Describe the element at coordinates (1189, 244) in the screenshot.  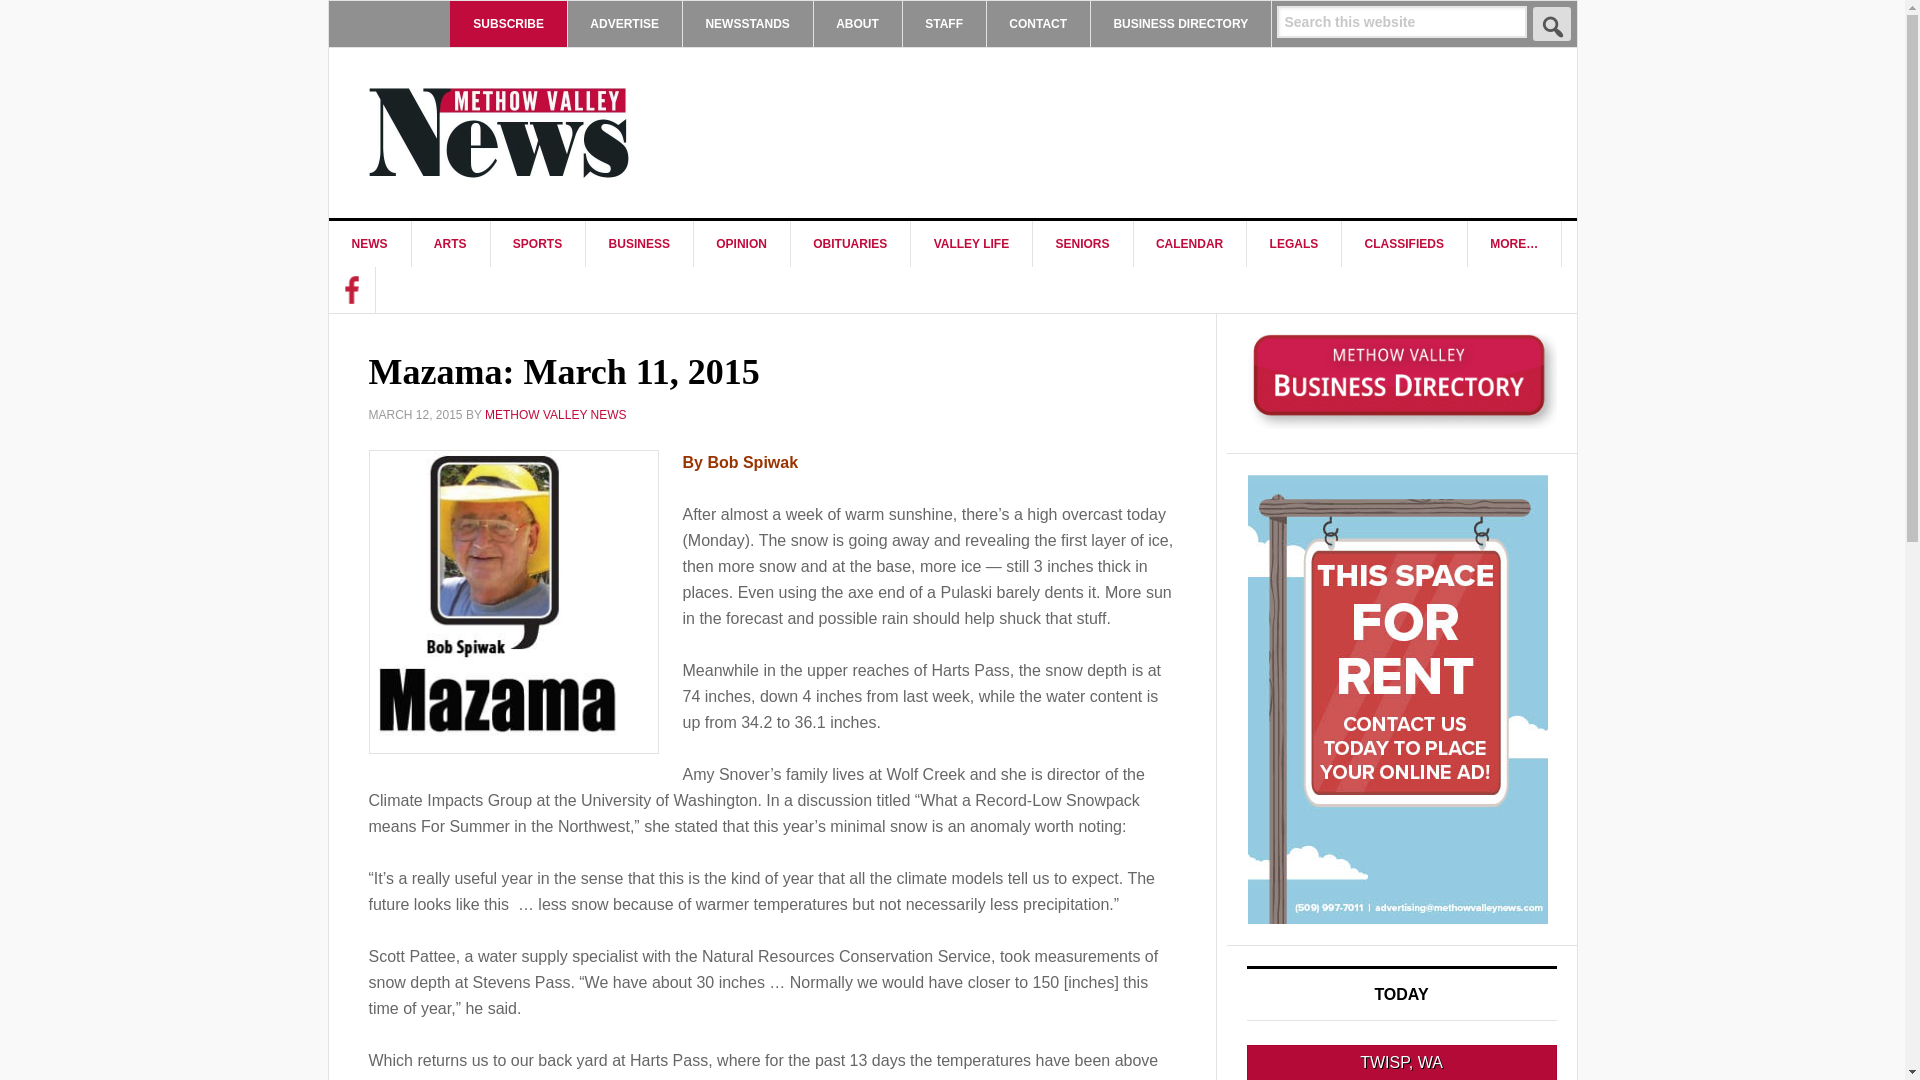
I see `CALENDAR` at that location.